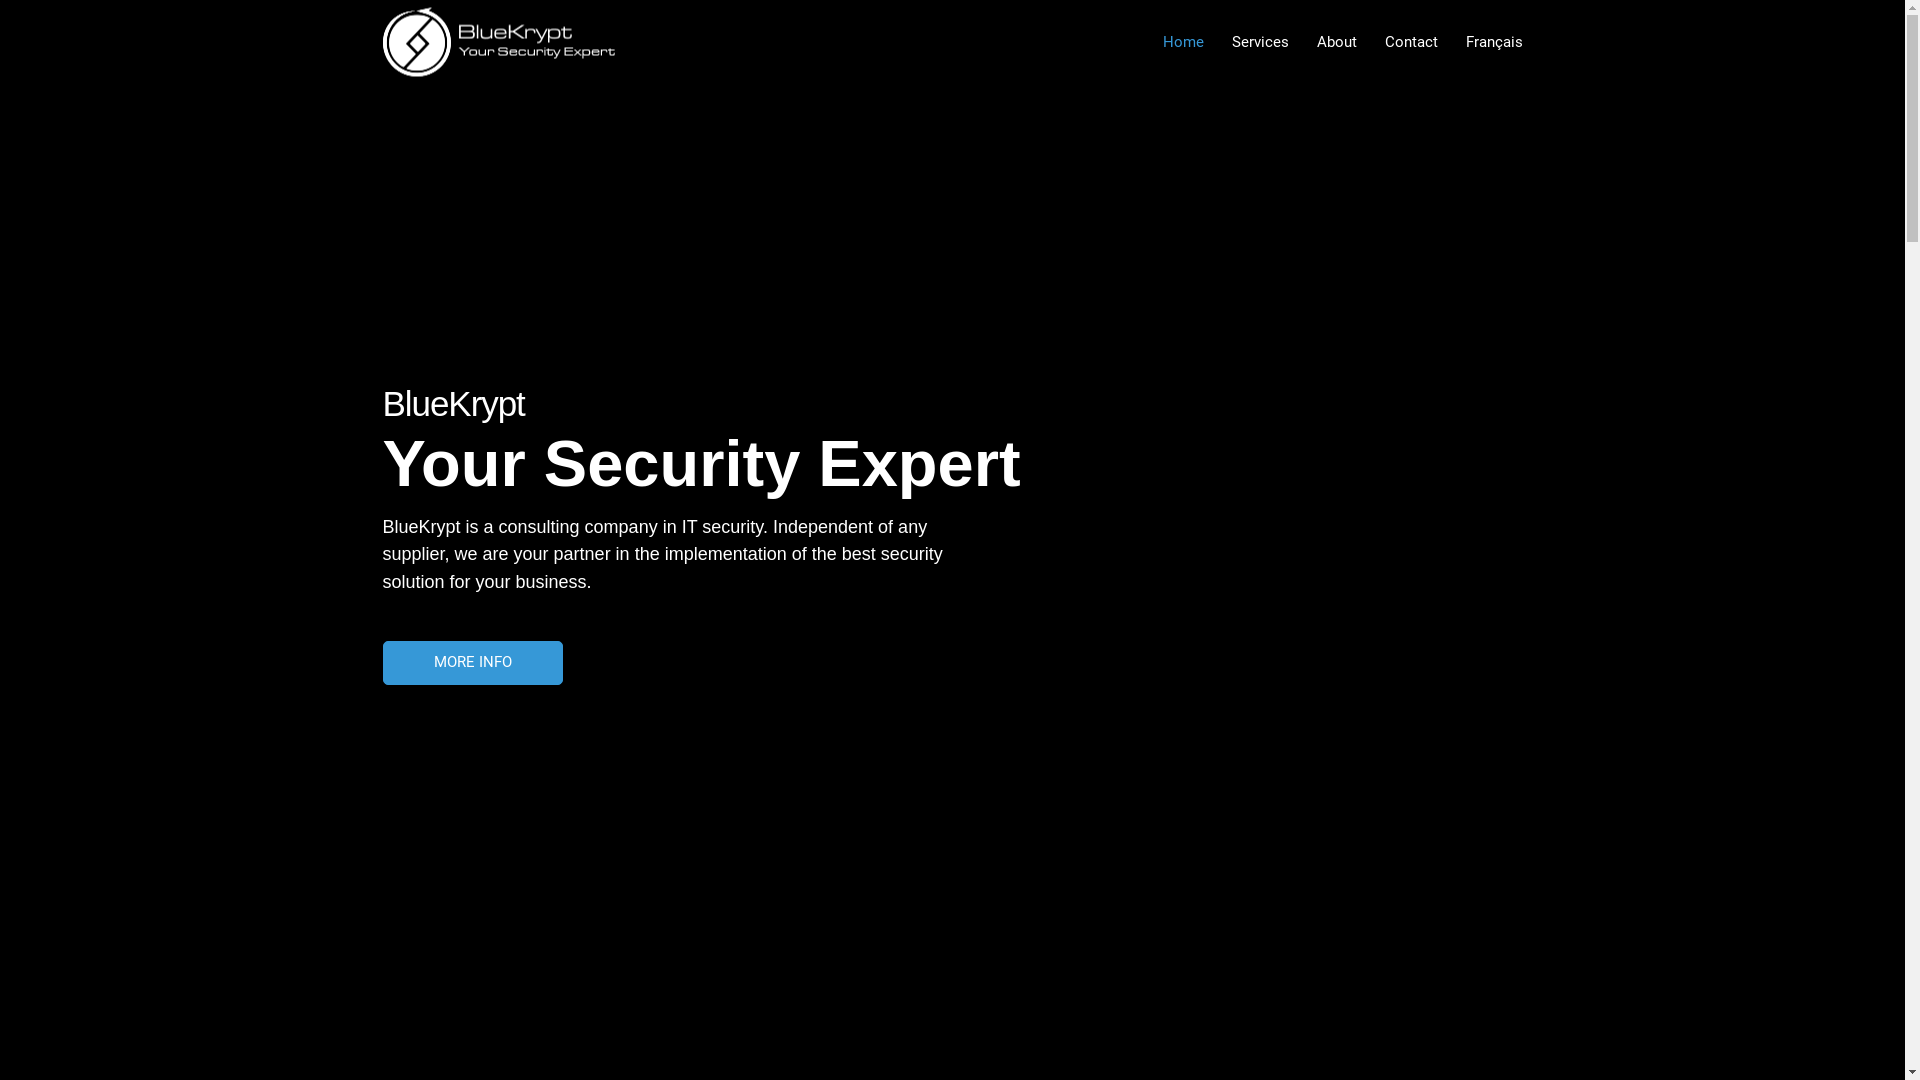 Image resolution: width=1920 pixels, height=1080 pixels. Describe the element at coordinates (1336, 42) in the screenshot. I see `About` at that location.